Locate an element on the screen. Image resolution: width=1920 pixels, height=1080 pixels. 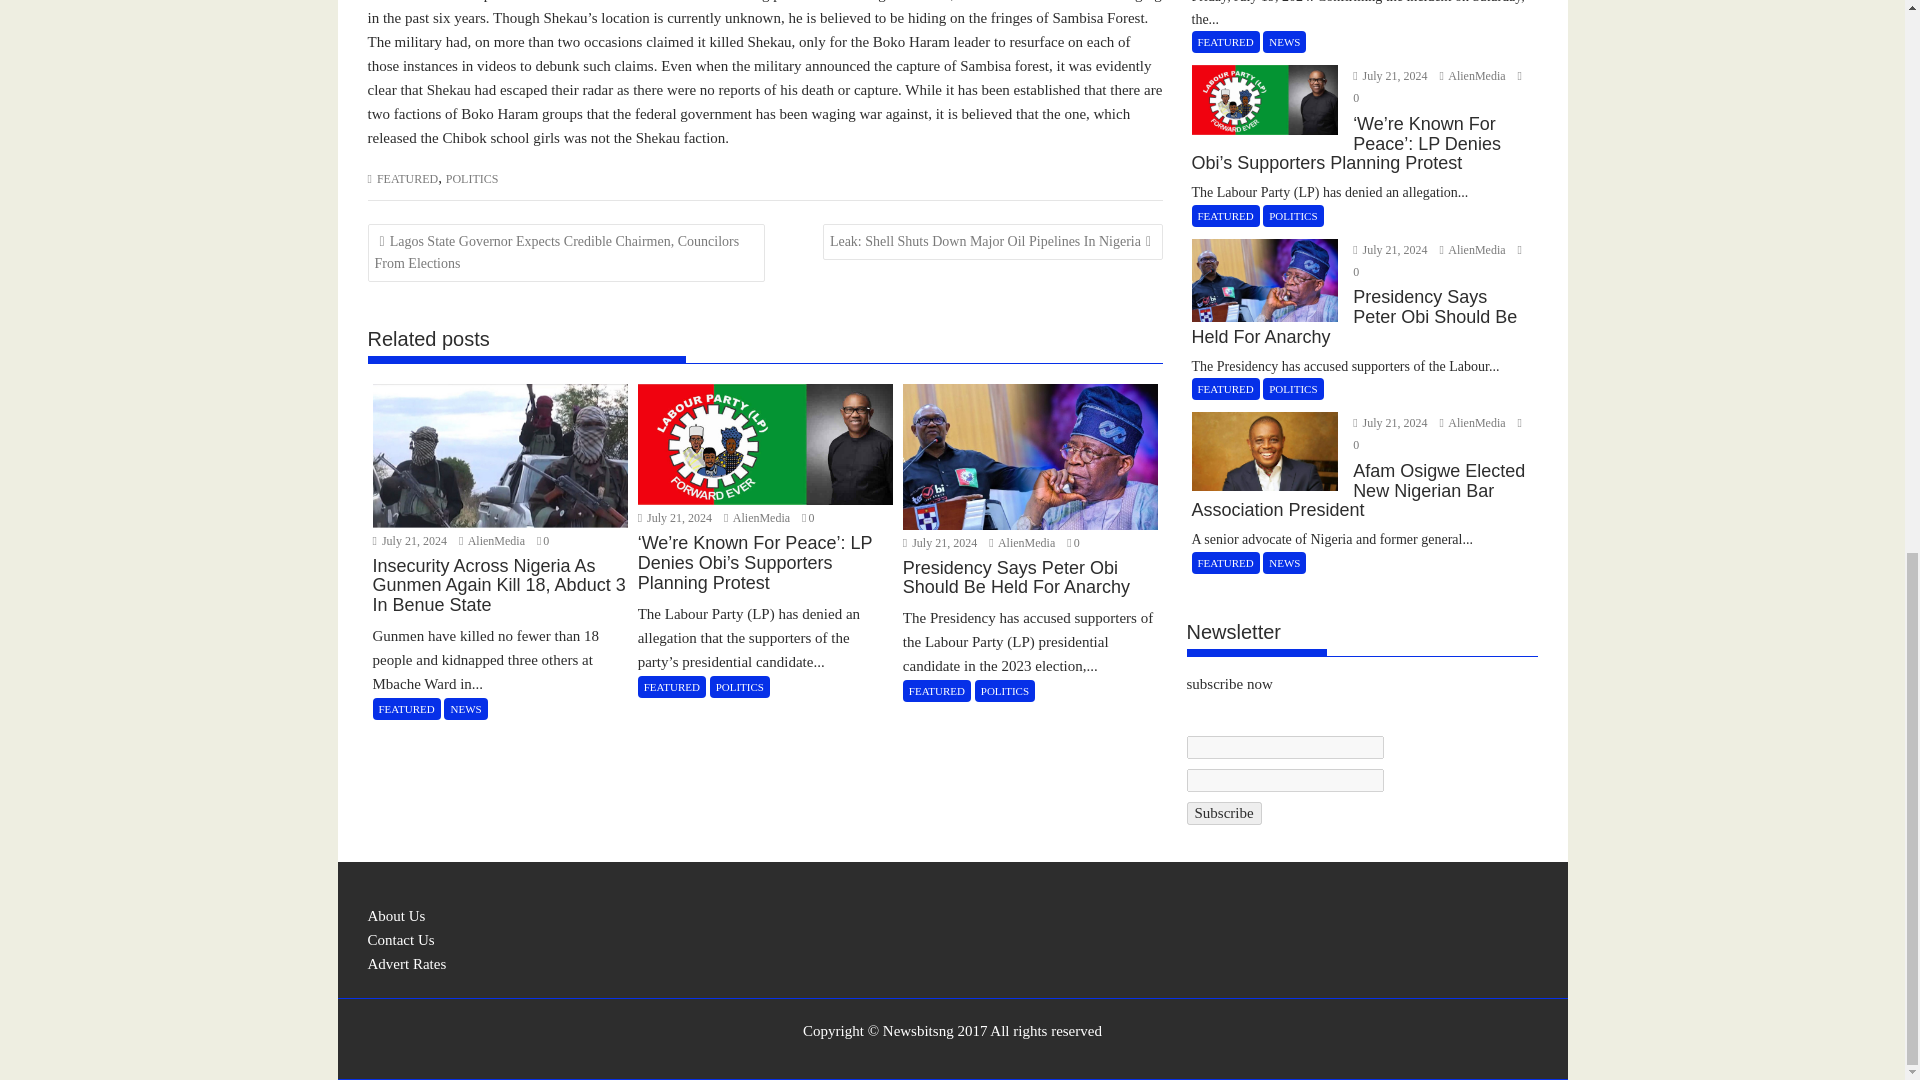
AlienMedia is located at coordinates (493, 540).